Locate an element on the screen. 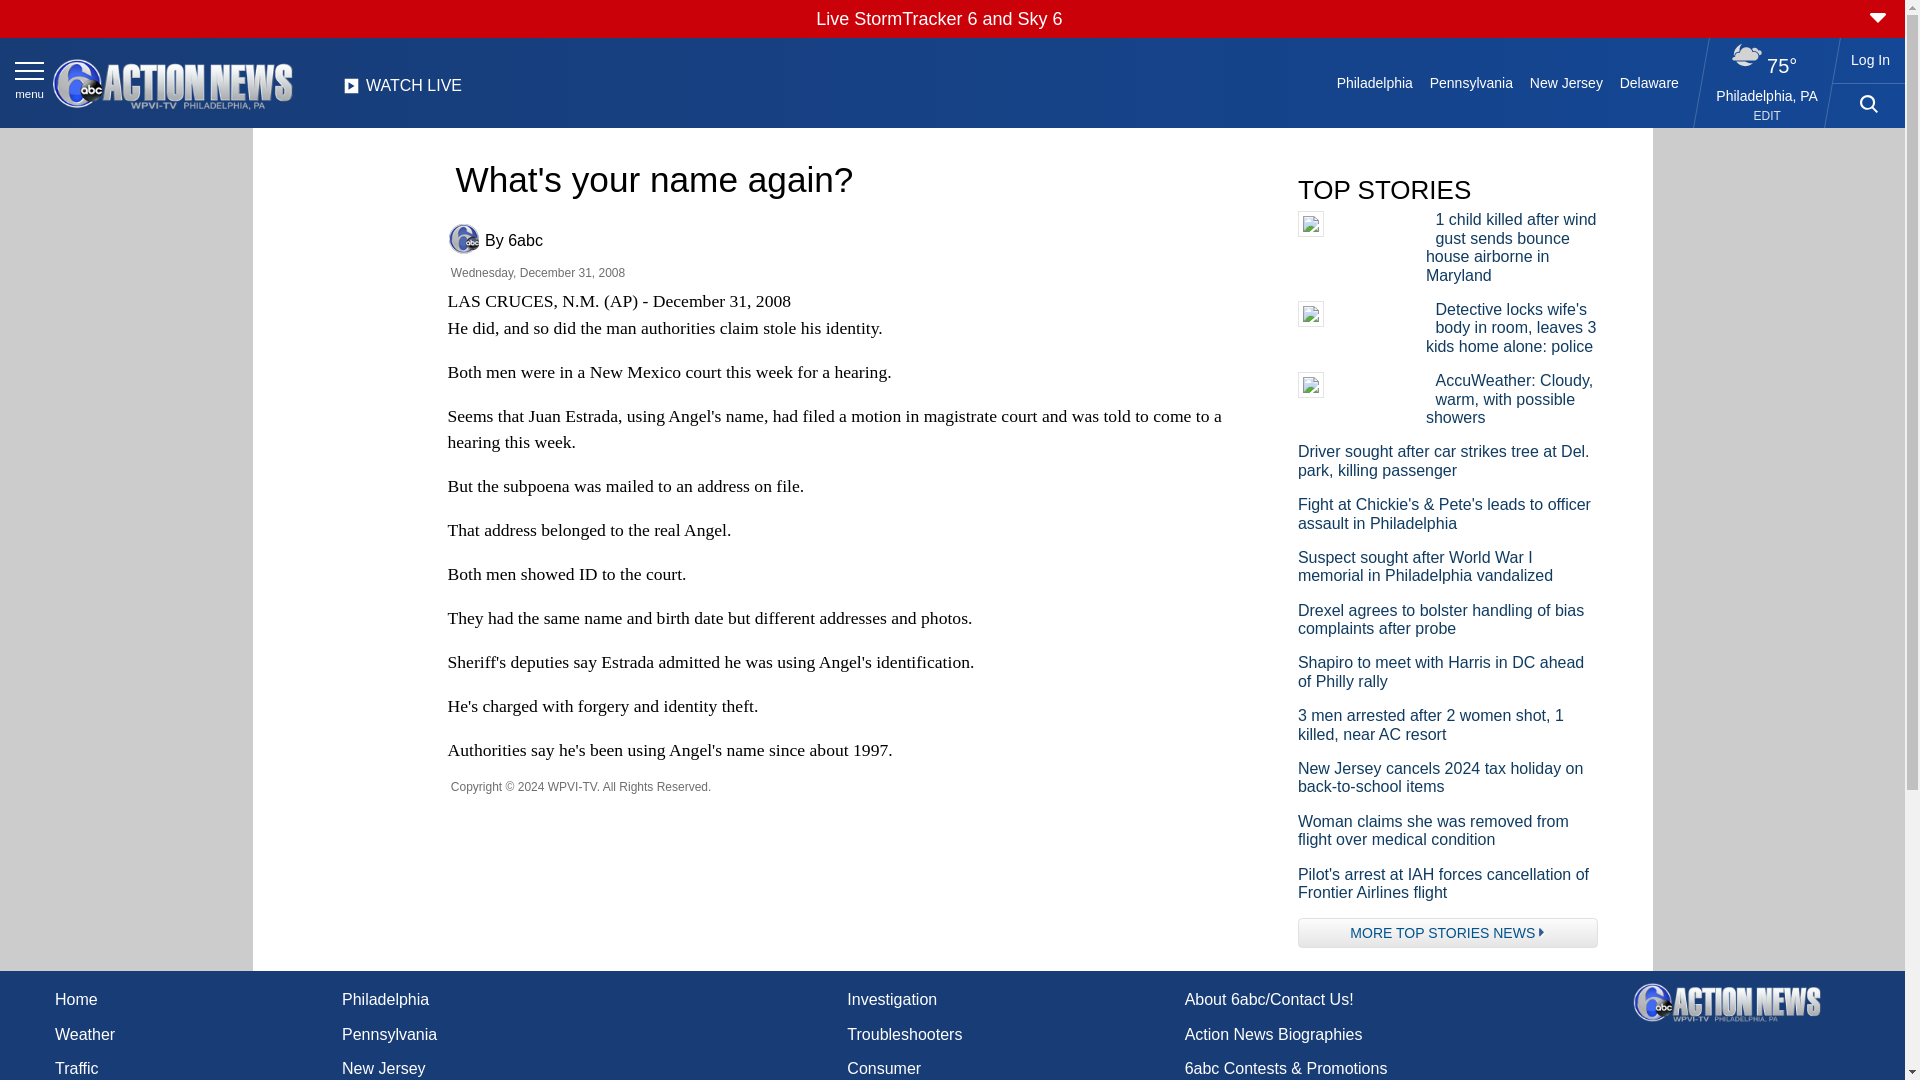  Philadelphia is located at coordinates (1374, 82).